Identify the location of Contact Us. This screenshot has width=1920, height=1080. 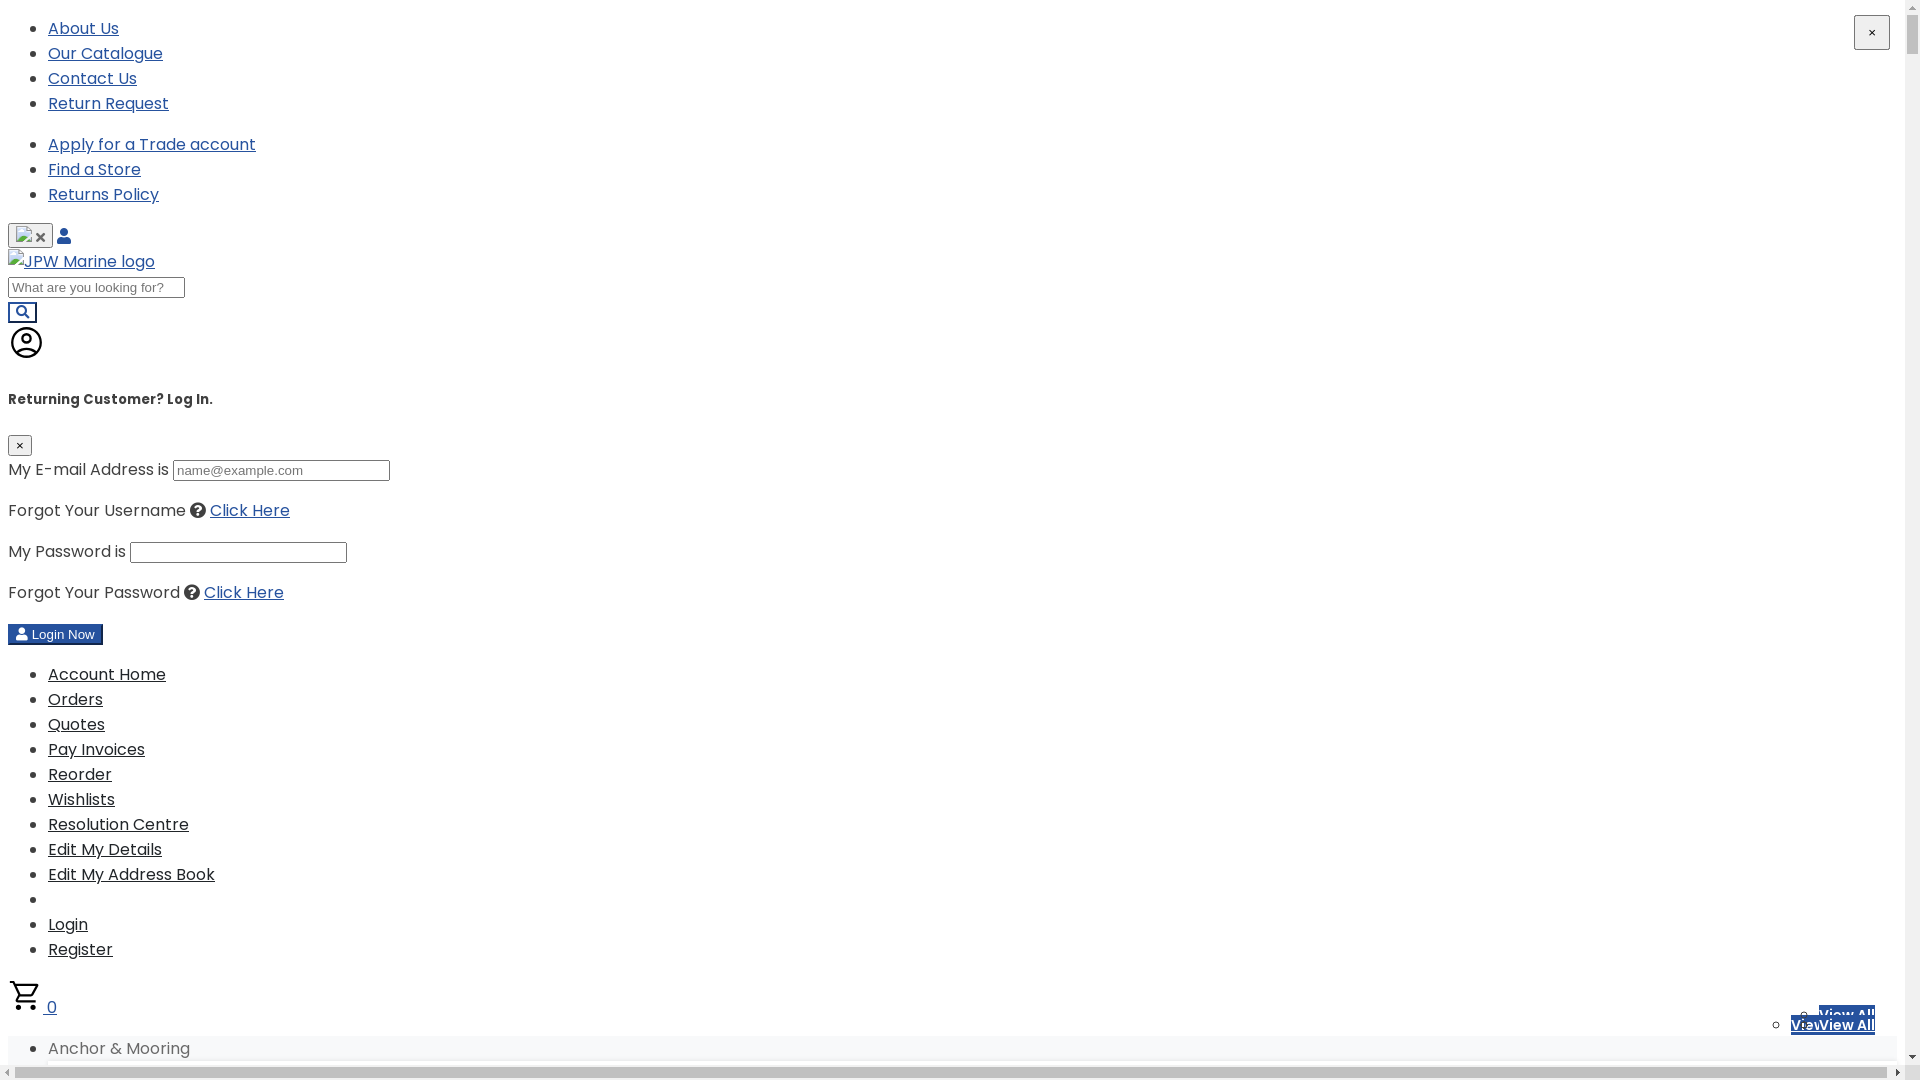
(92, 78).